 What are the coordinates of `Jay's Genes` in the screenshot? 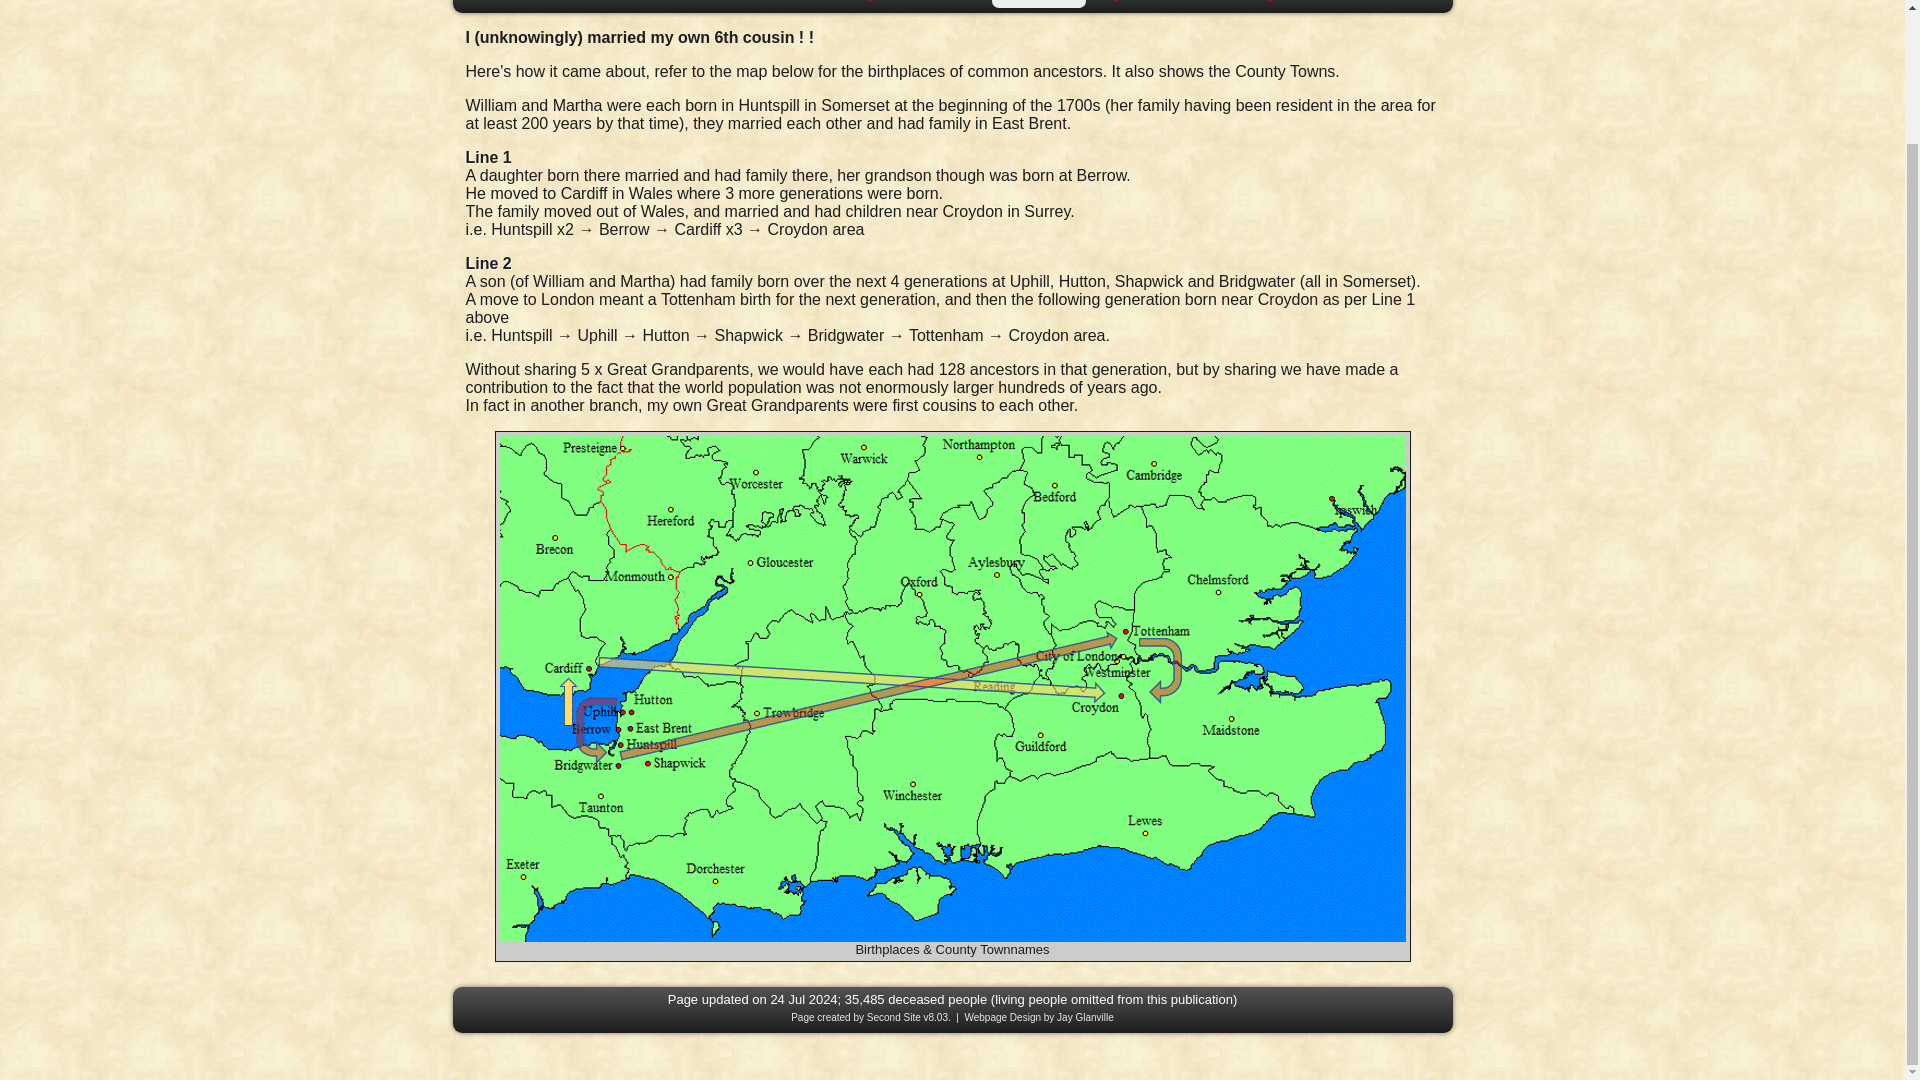 It's located at (1142, 2).